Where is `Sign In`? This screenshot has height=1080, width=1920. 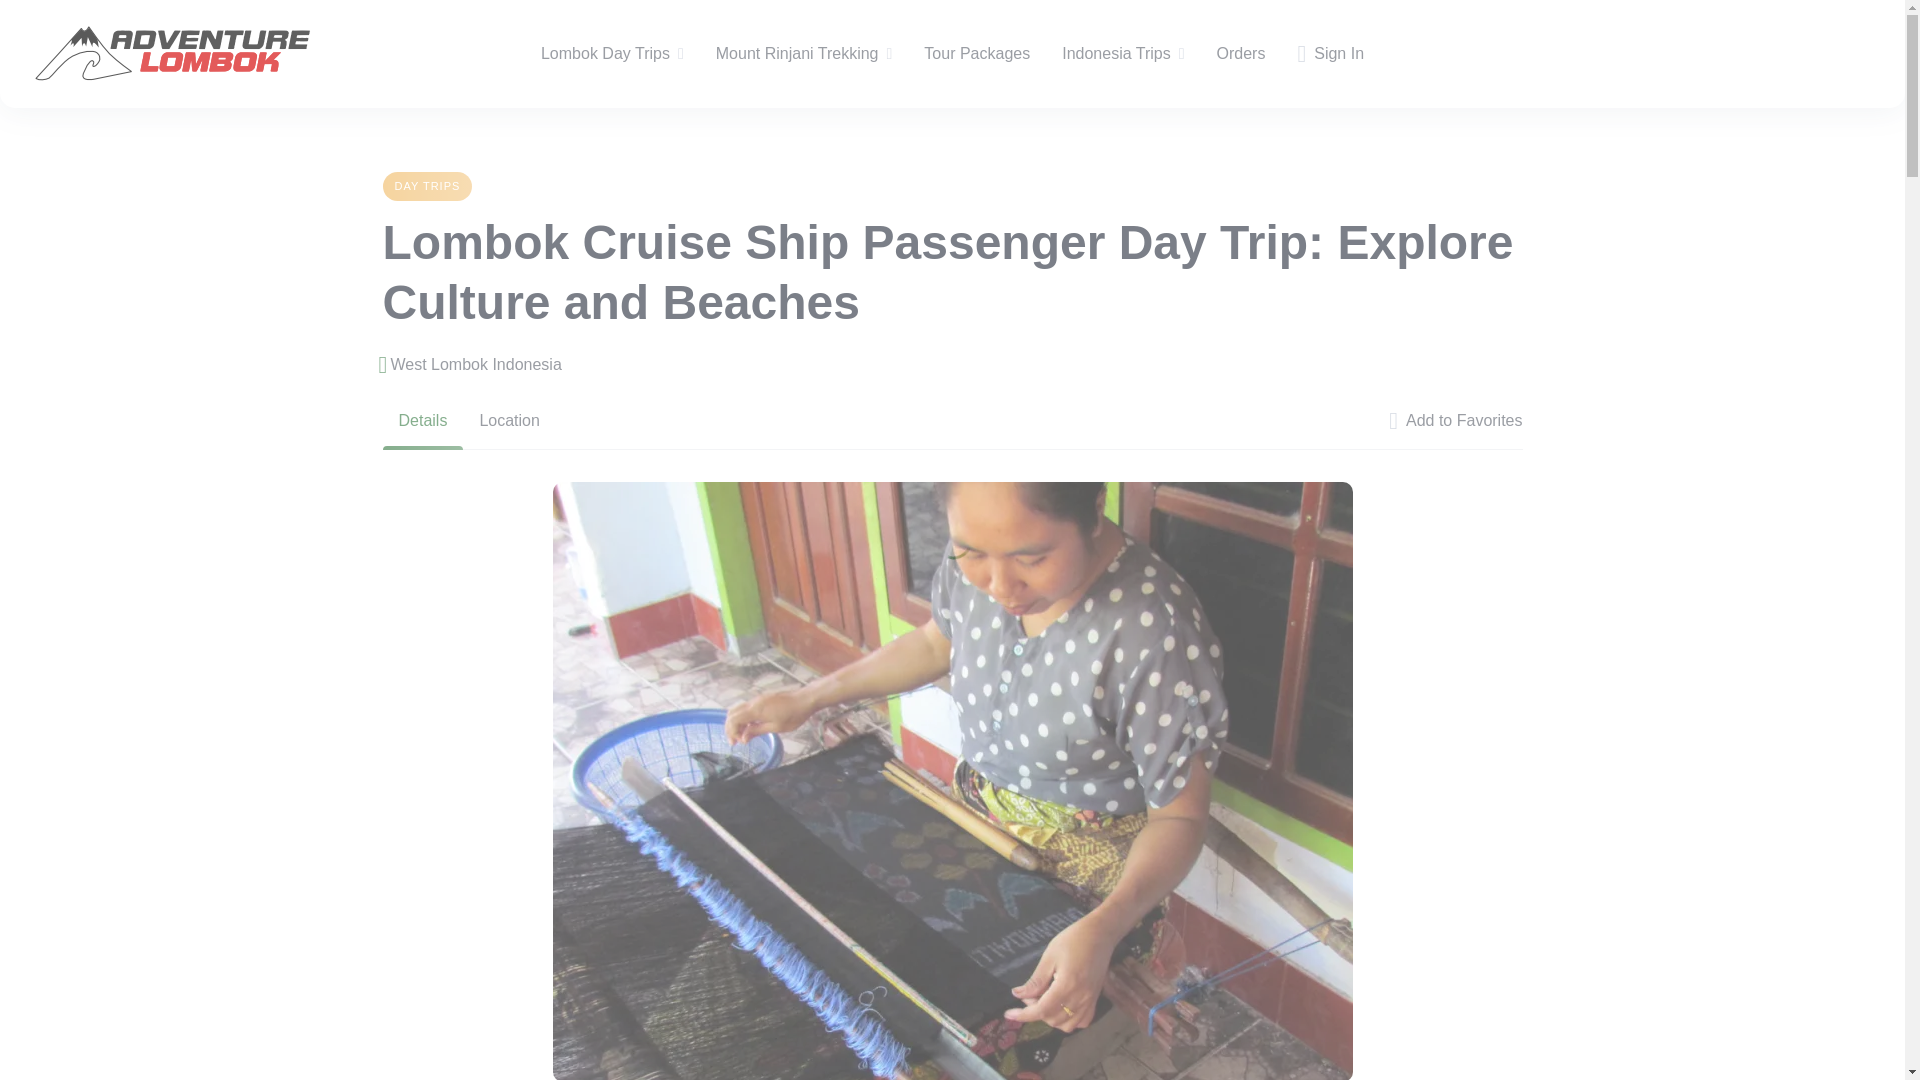 Sign In is located at coordinates (1330, 54).